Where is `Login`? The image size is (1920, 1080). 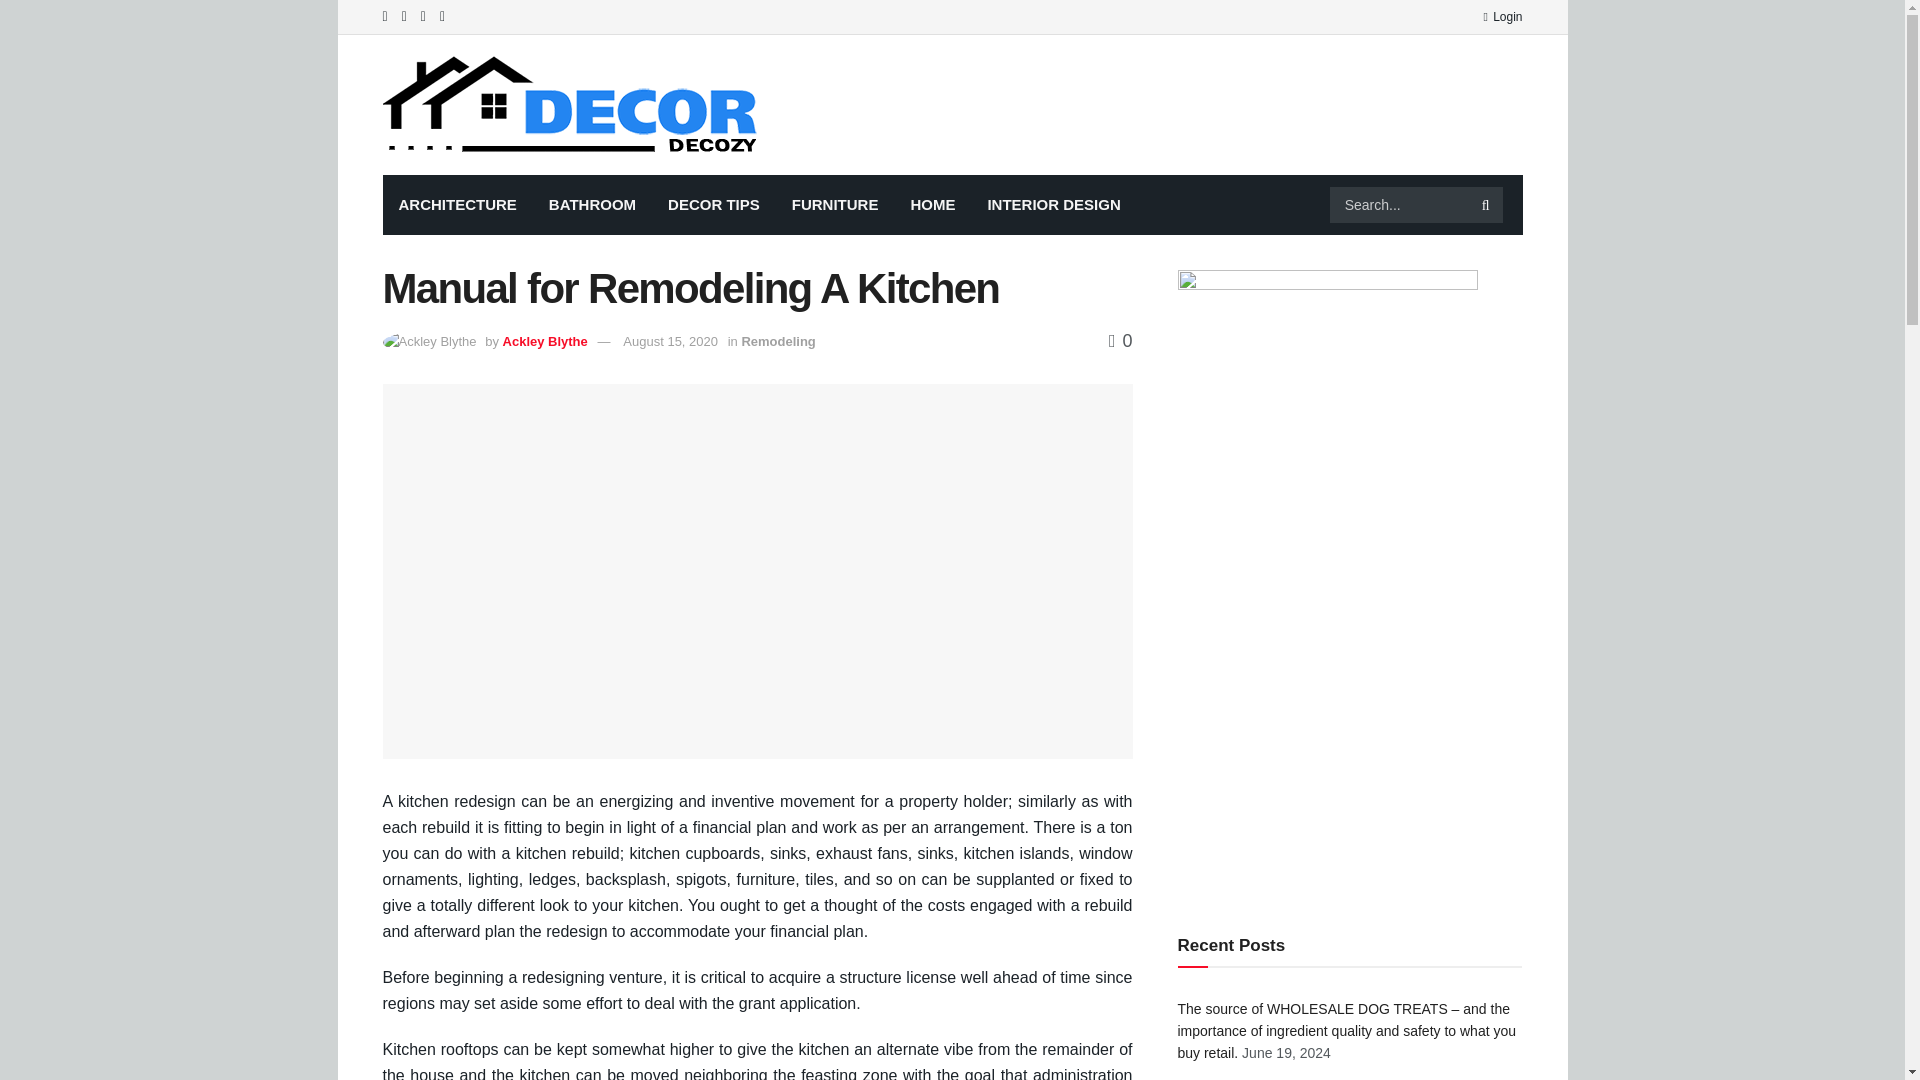
Login is located at coordinates (1502, 16).